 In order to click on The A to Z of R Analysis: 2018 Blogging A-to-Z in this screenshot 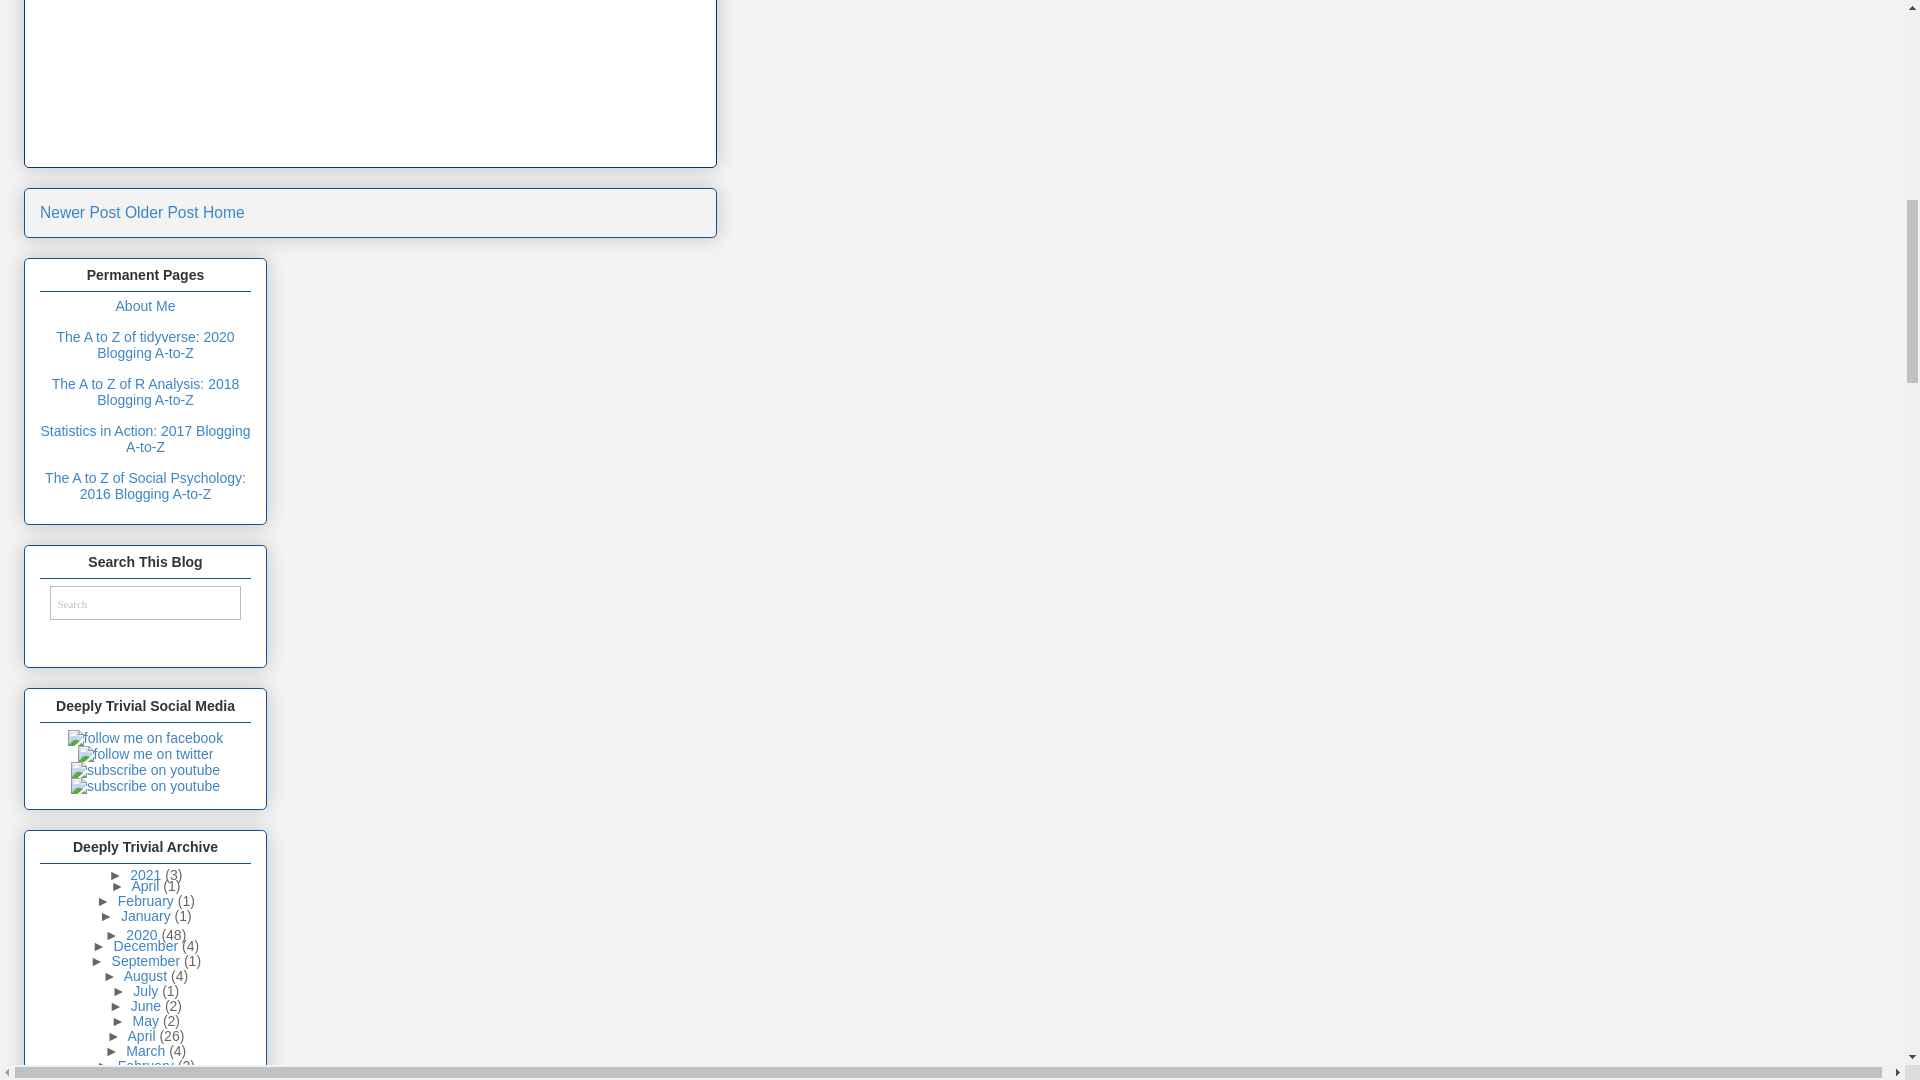, I will do `click(146, 392)`.